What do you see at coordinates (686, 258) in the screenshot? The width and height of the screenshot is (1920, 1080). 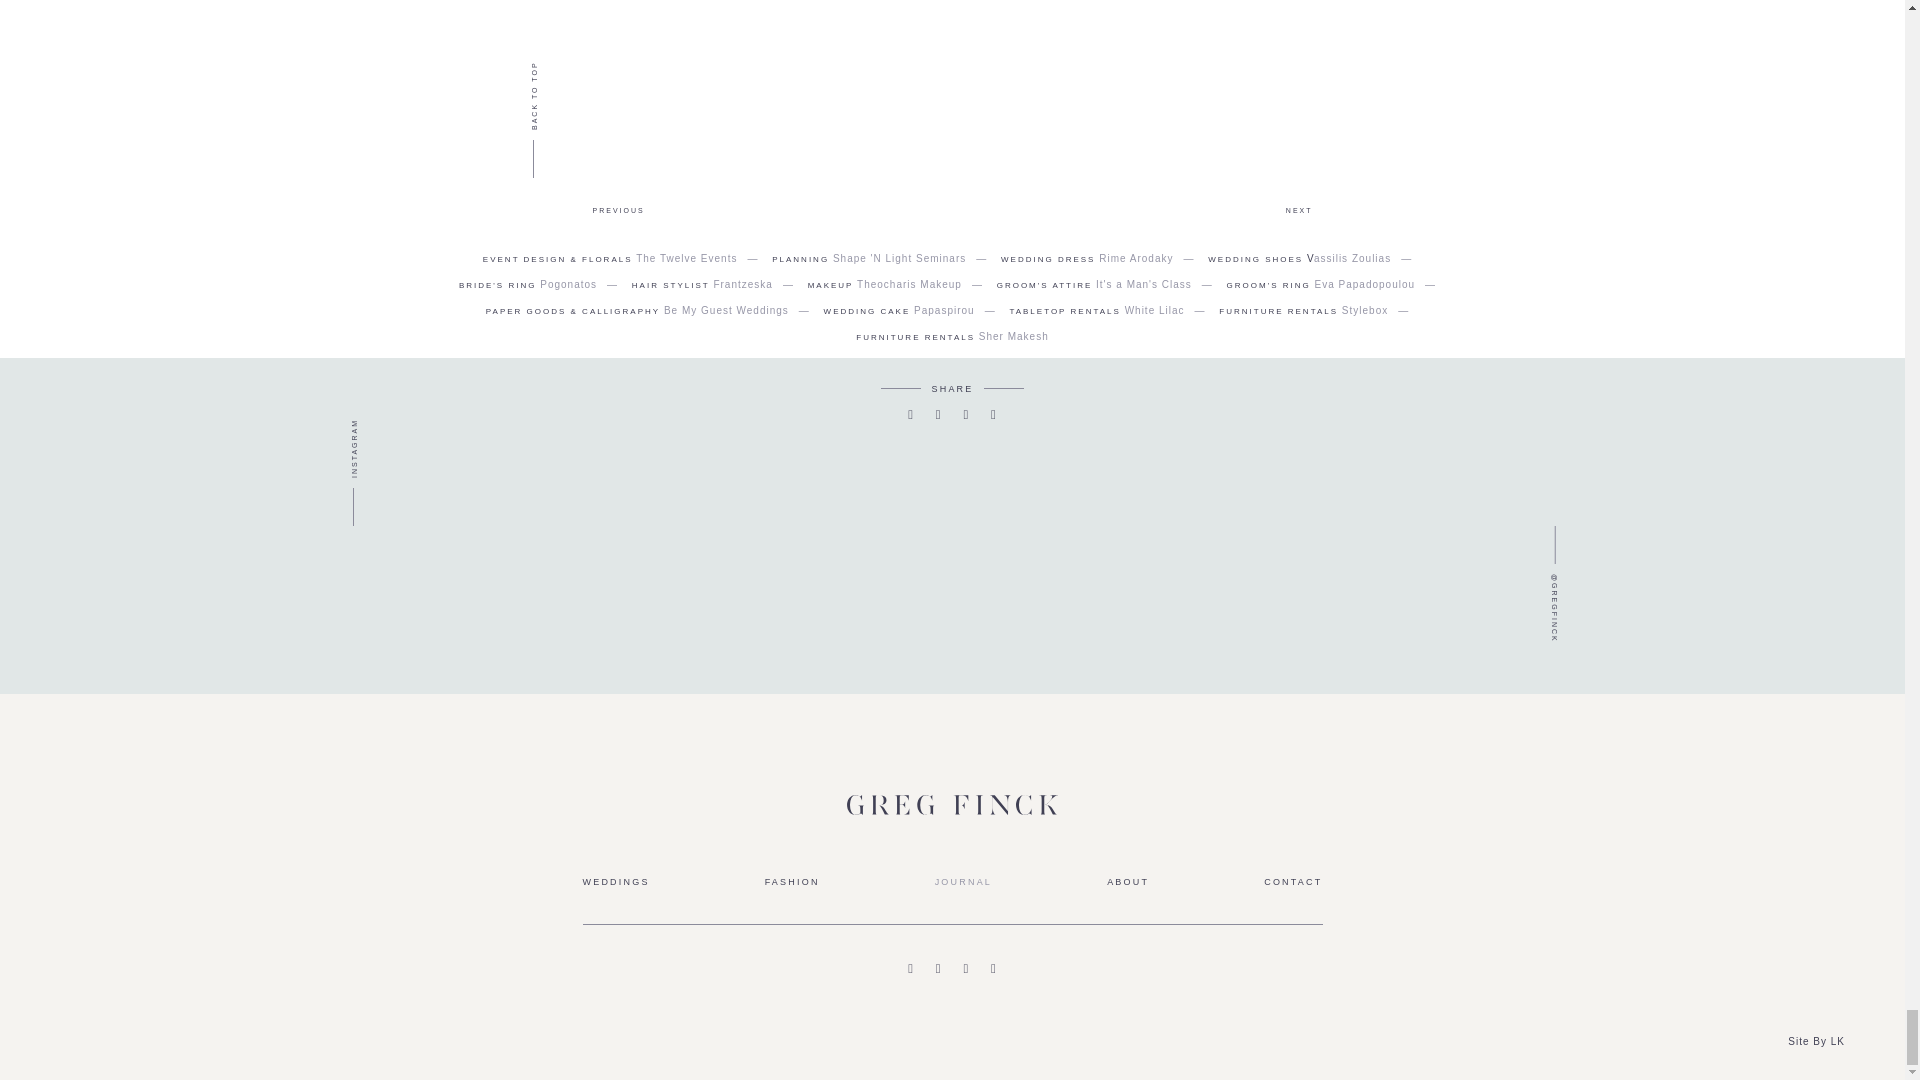 I see `The Twelve Events` at bounding box center [686, 258].